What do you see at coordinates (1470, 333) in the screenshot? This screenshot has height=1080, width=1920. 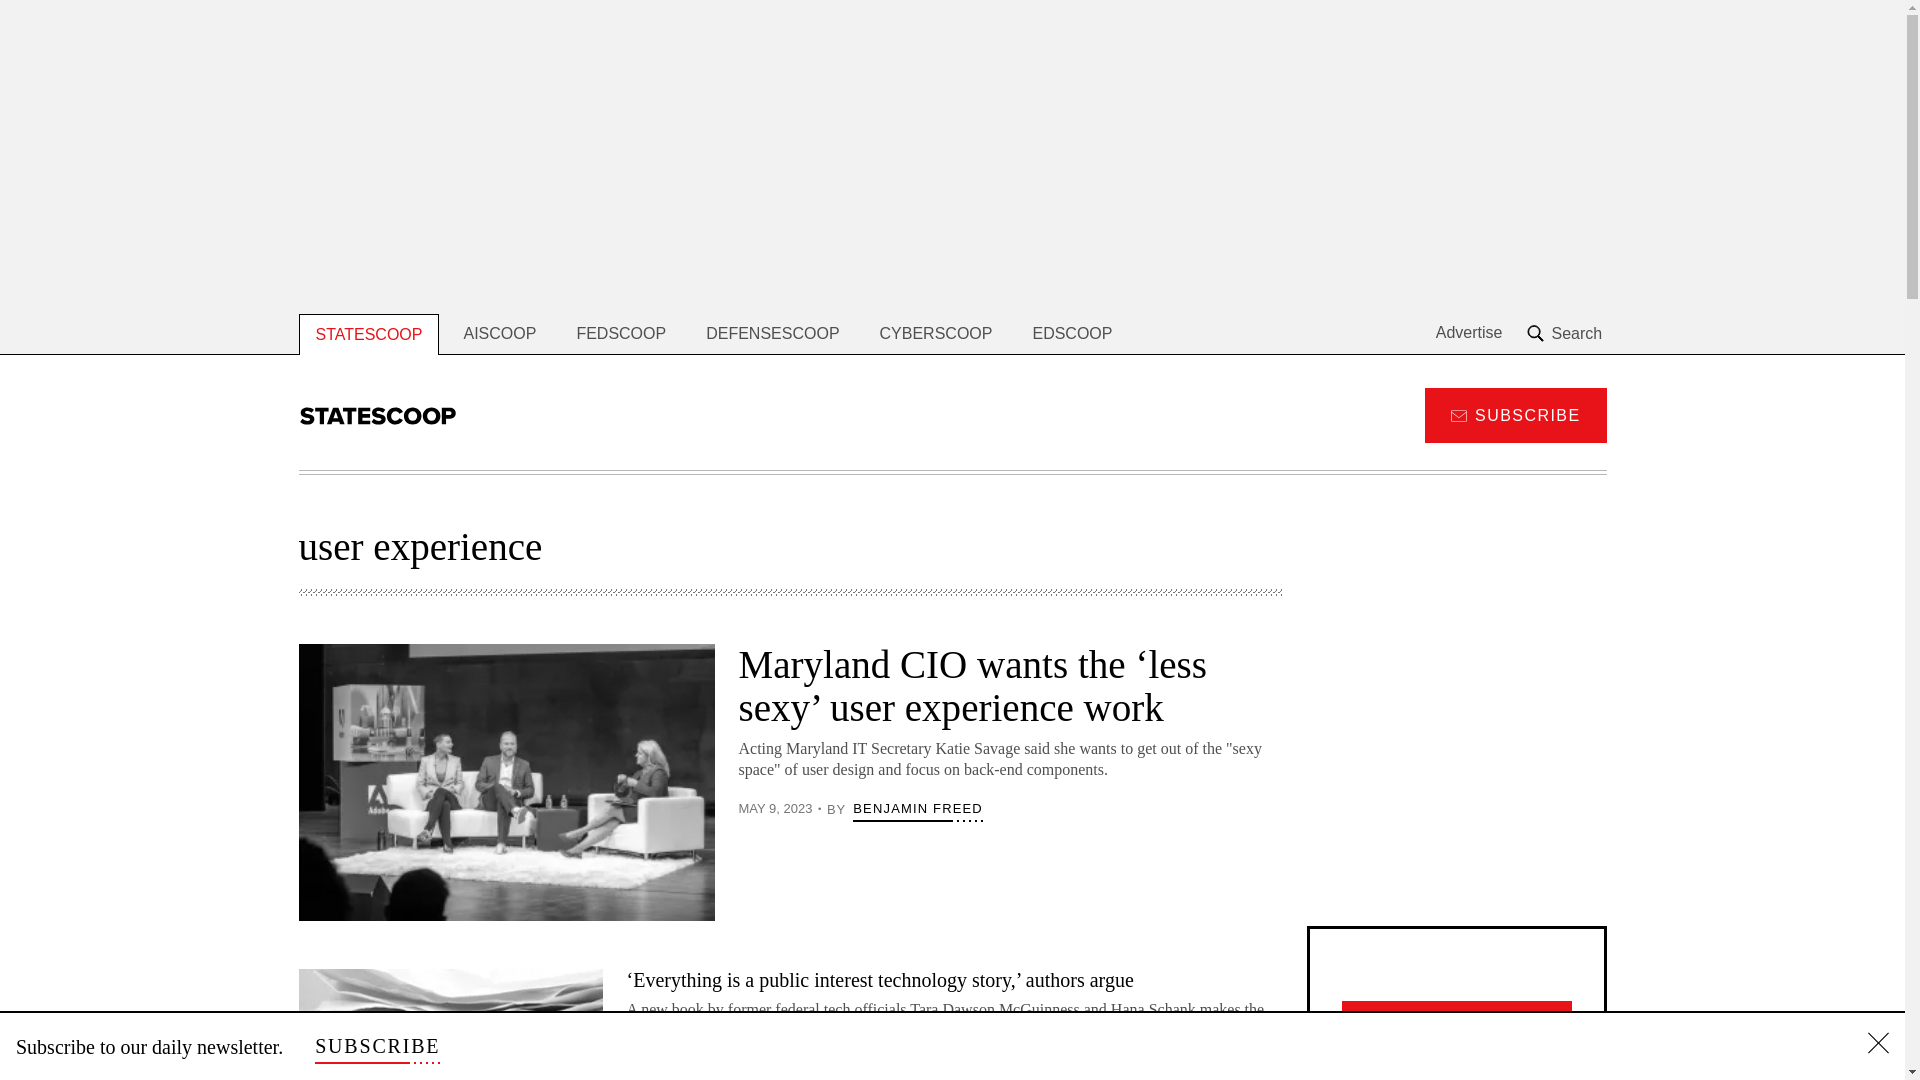 I see `Advertise` at bounding box center [1470, 333].